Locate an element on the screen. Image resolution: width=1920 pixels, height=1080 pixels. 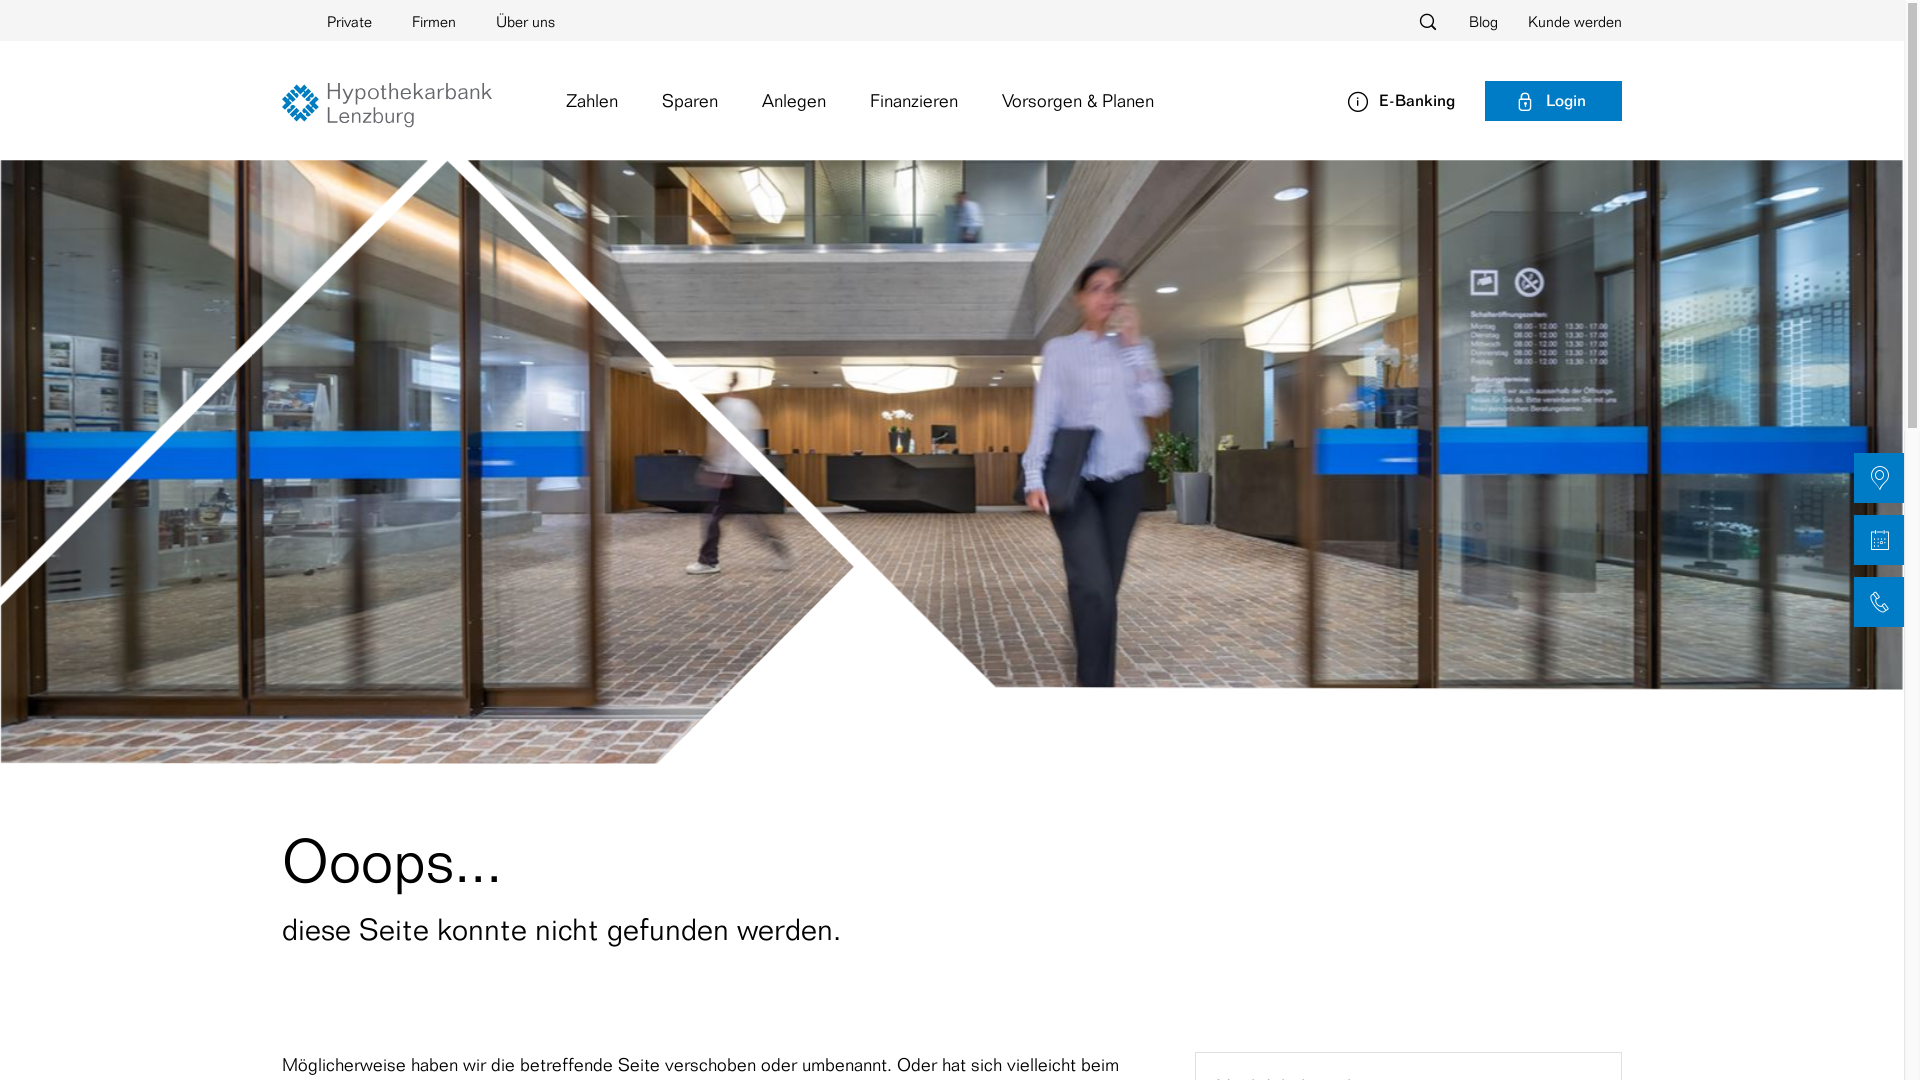
Finanzieren is located at coordinates (914, 100).